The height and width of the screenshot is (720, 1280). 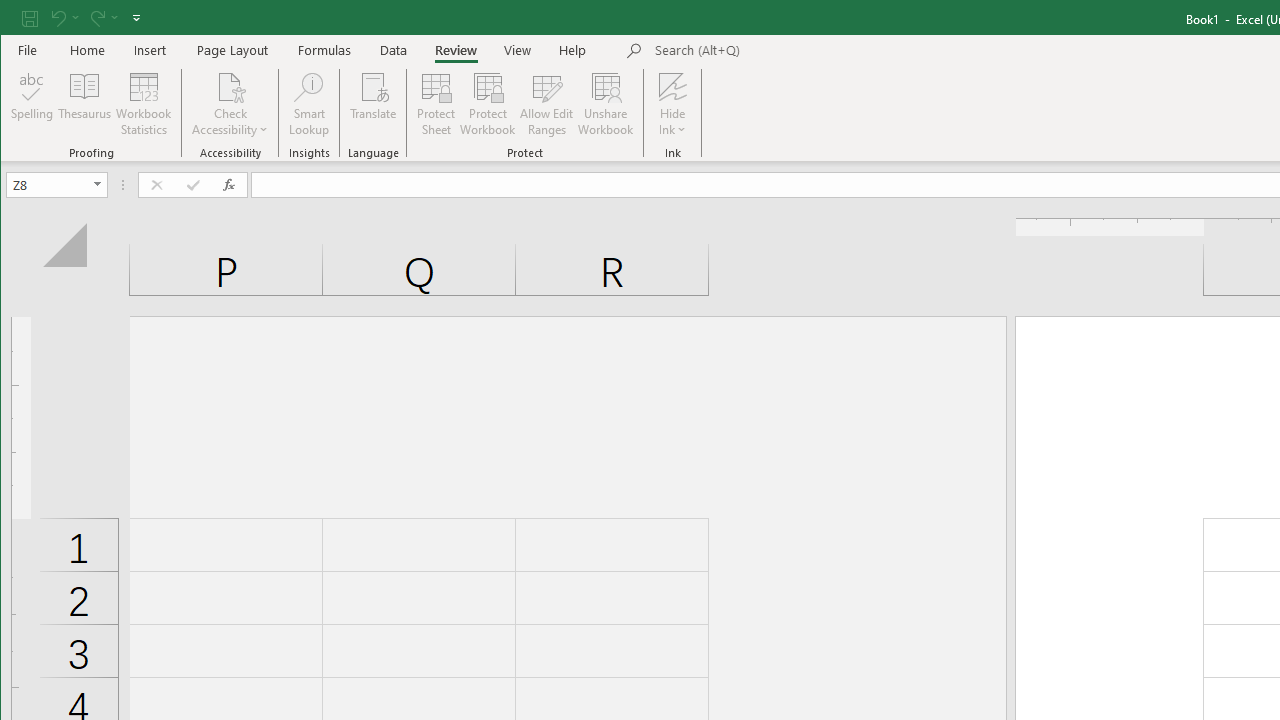 I want to click on Open, so click(x=98, y=184).